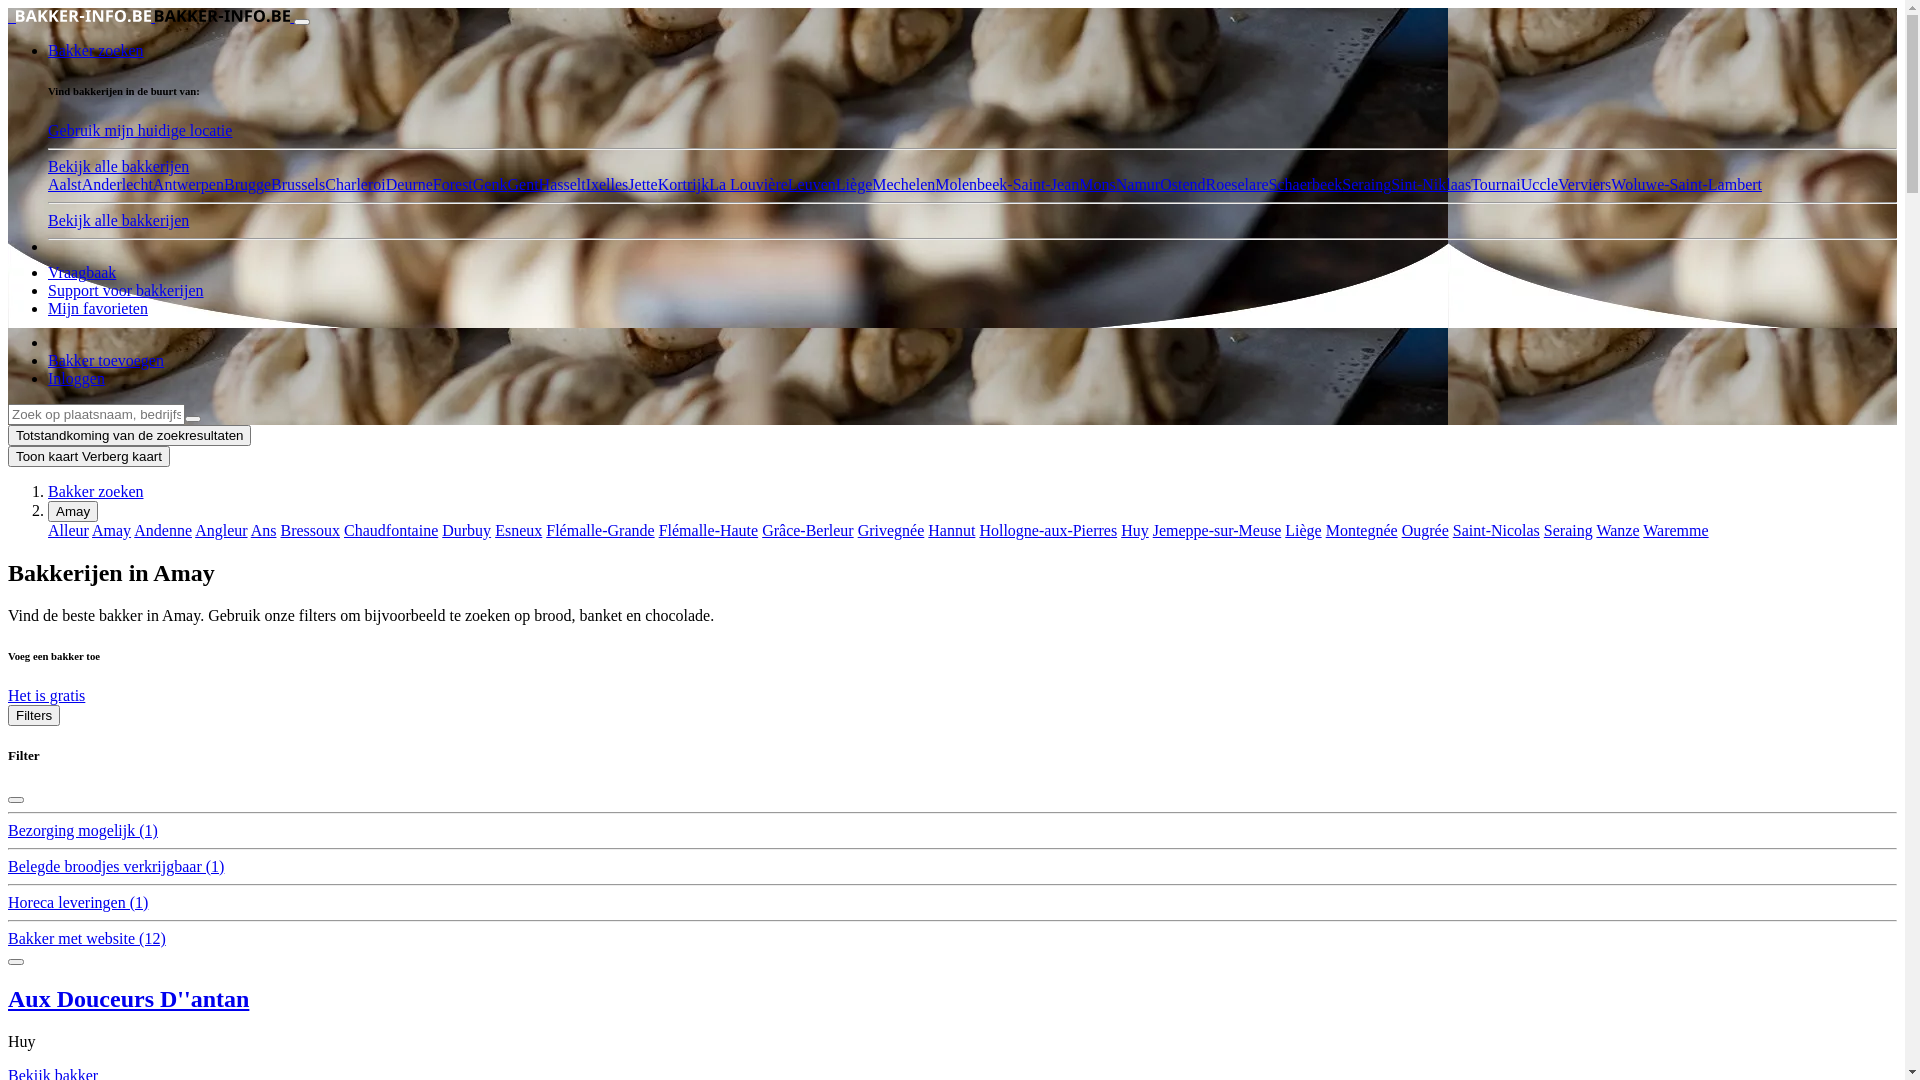  What do you see at coordinates (1007, 184) in the screenshot?
I see `Molenbeek-Saint-Jean` at bounding box center [1007, 184].